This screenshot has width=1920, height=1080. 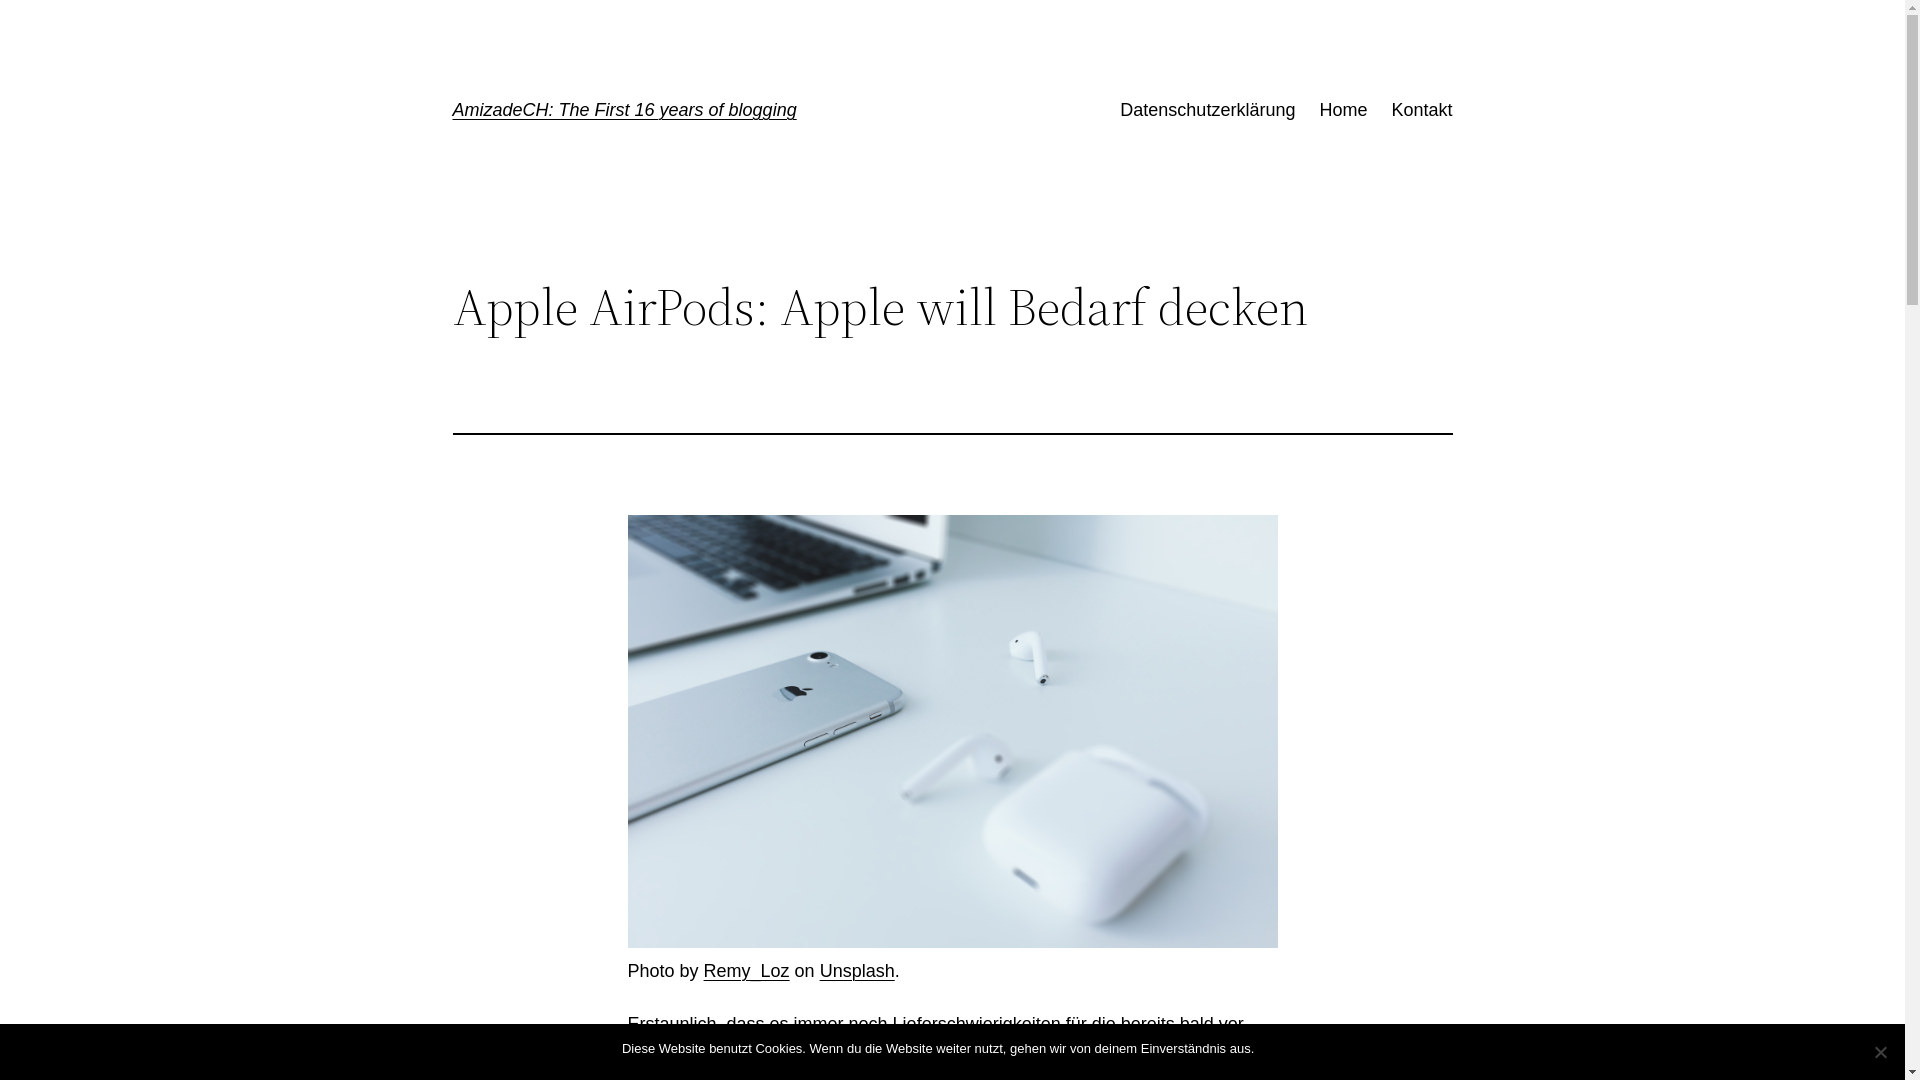 I want to click on AmizadeCH: The First 16 years of blogging, so click(x=624, y=110).